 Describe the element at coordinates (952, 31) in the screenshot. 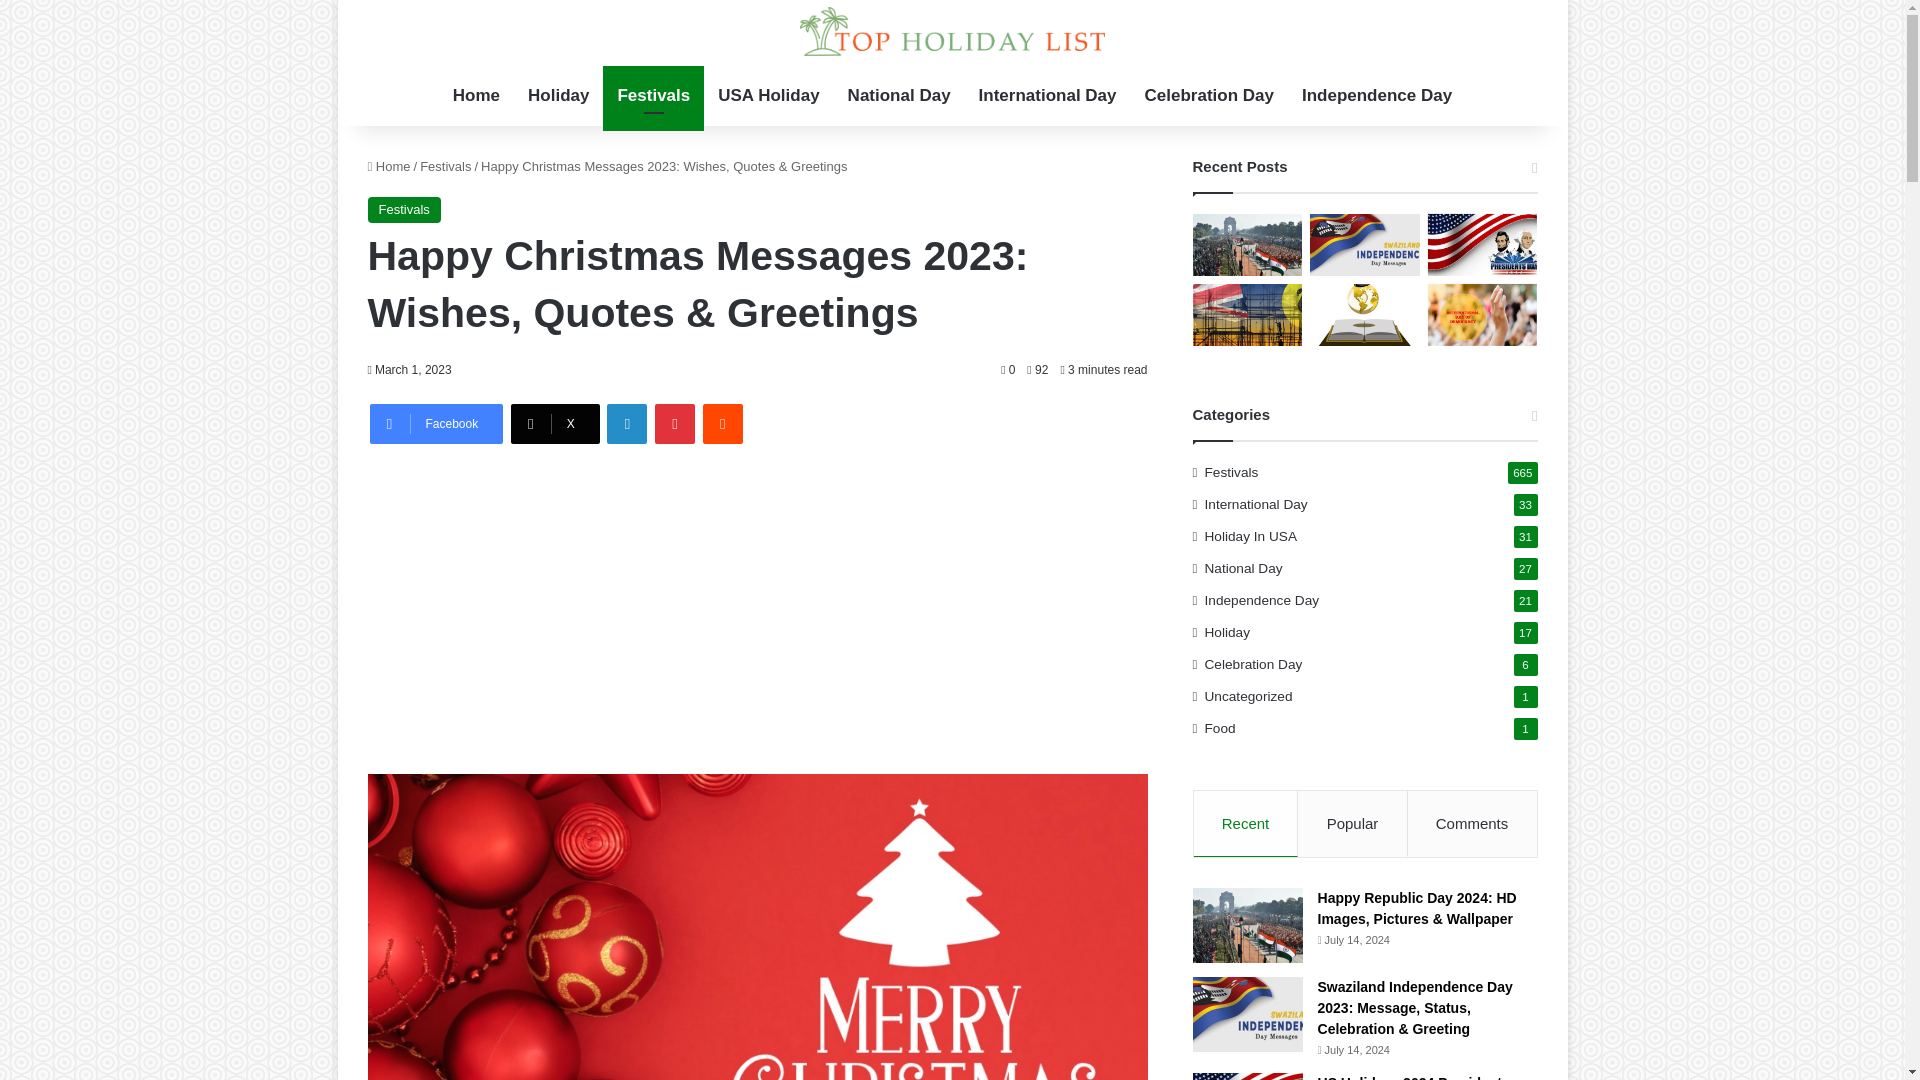

I see `Top Holiday List` at that location.